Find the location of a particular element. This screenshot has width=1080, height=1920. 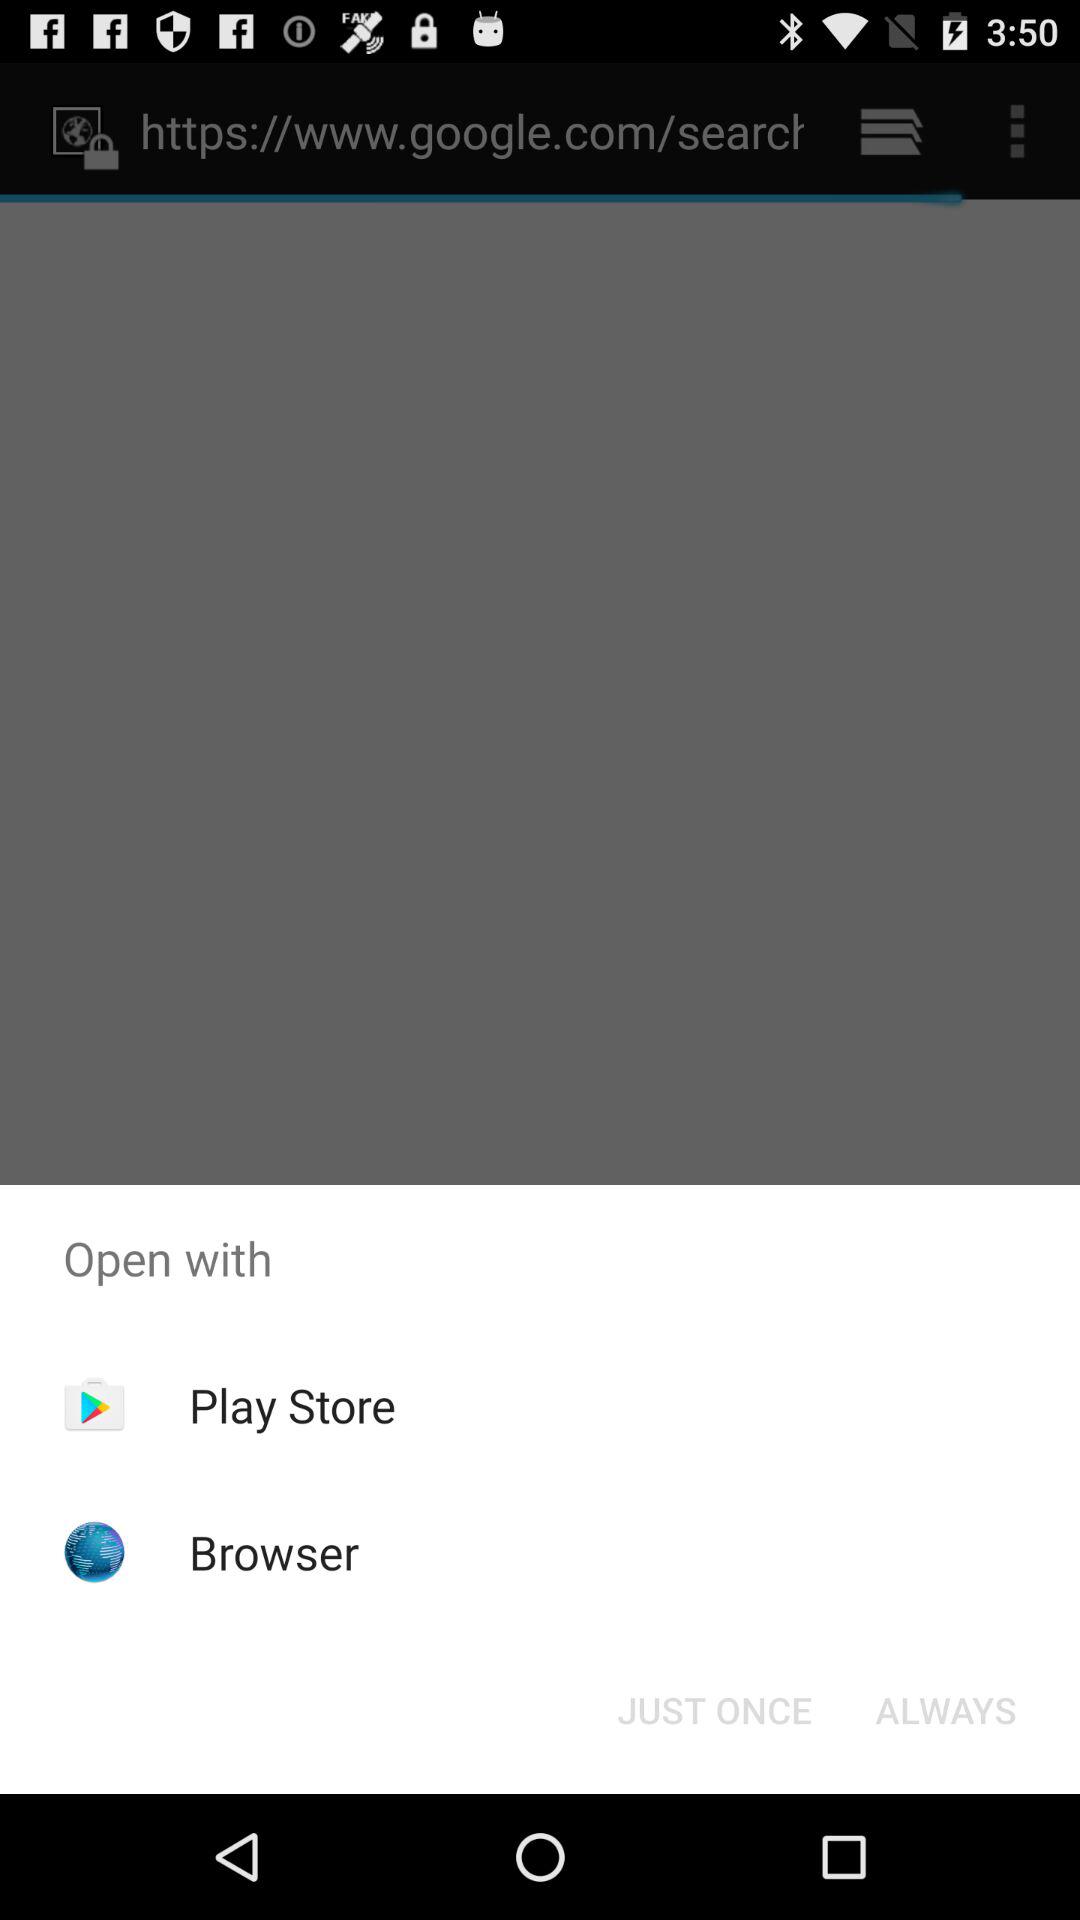

turn on the just once icon is located at coordinates (714, 1710).